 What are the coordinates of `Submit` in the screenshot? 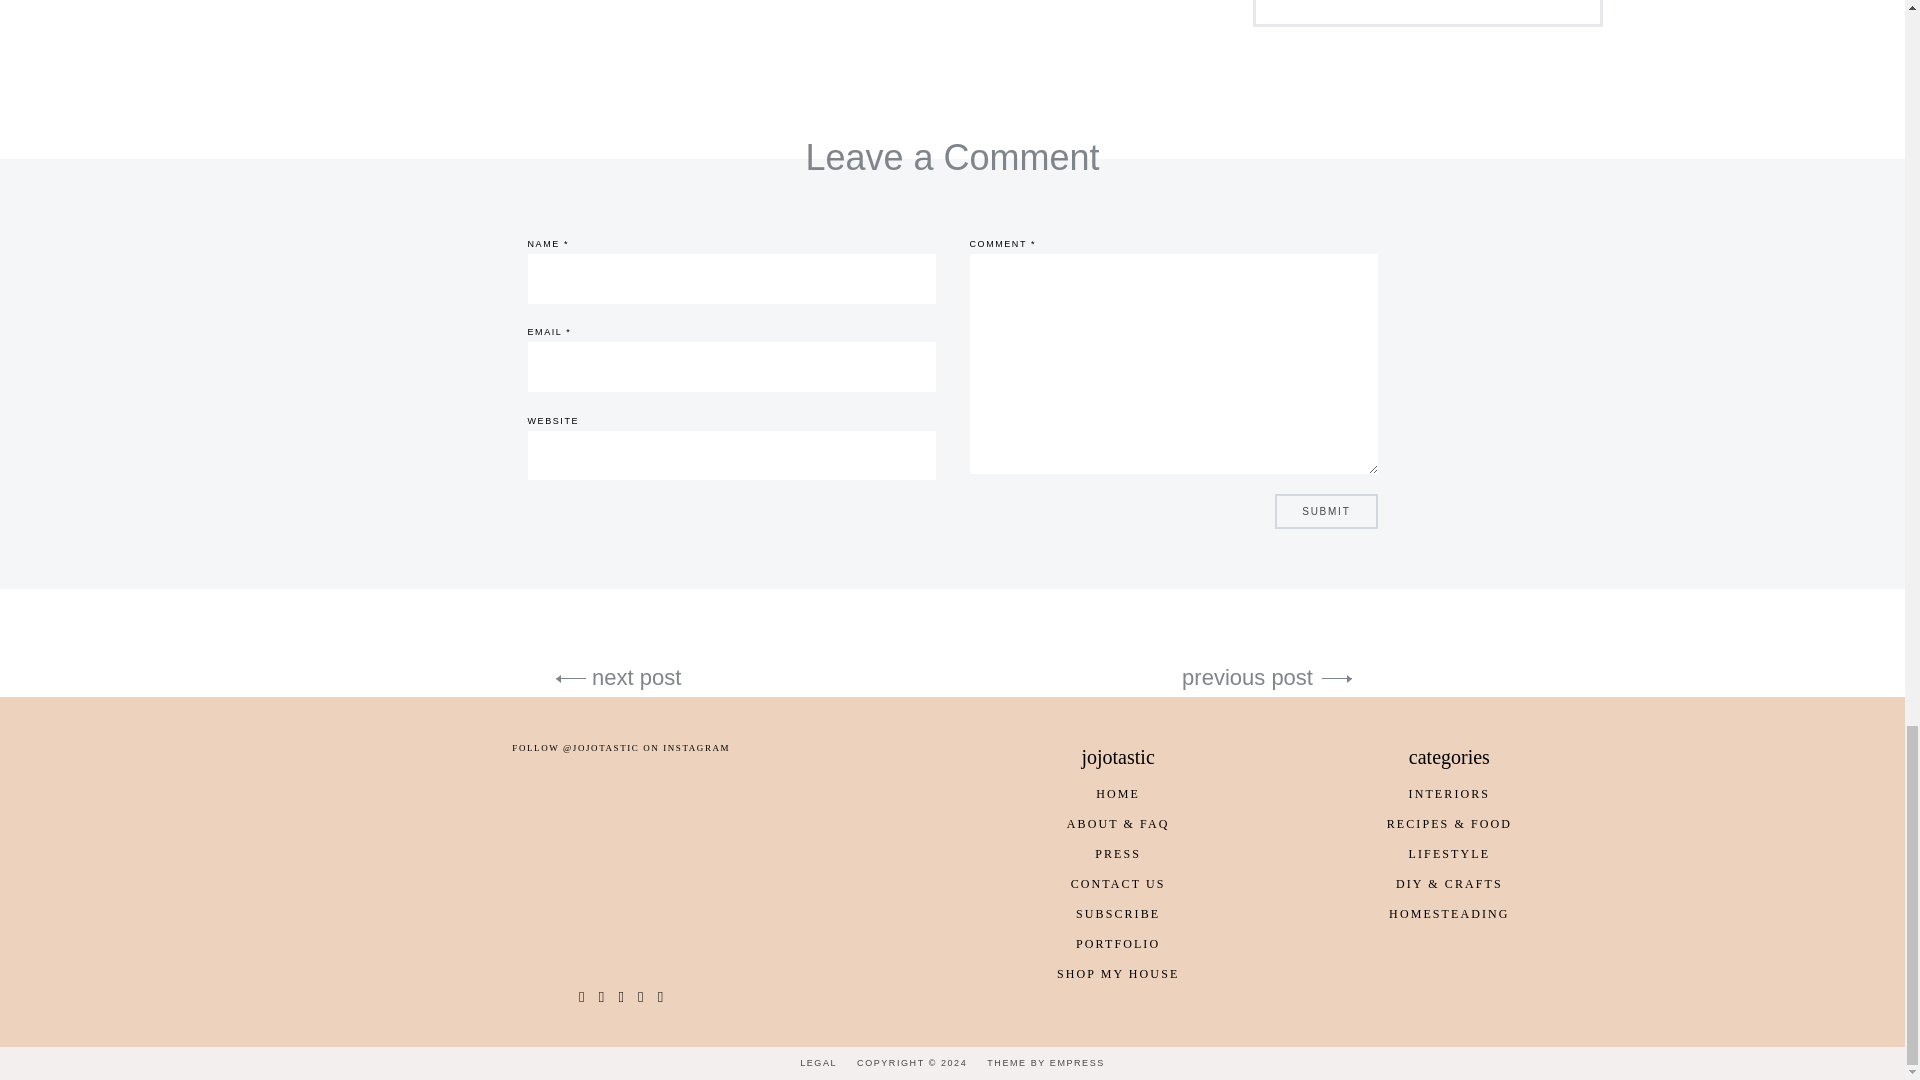 It's located at (1325, 511).